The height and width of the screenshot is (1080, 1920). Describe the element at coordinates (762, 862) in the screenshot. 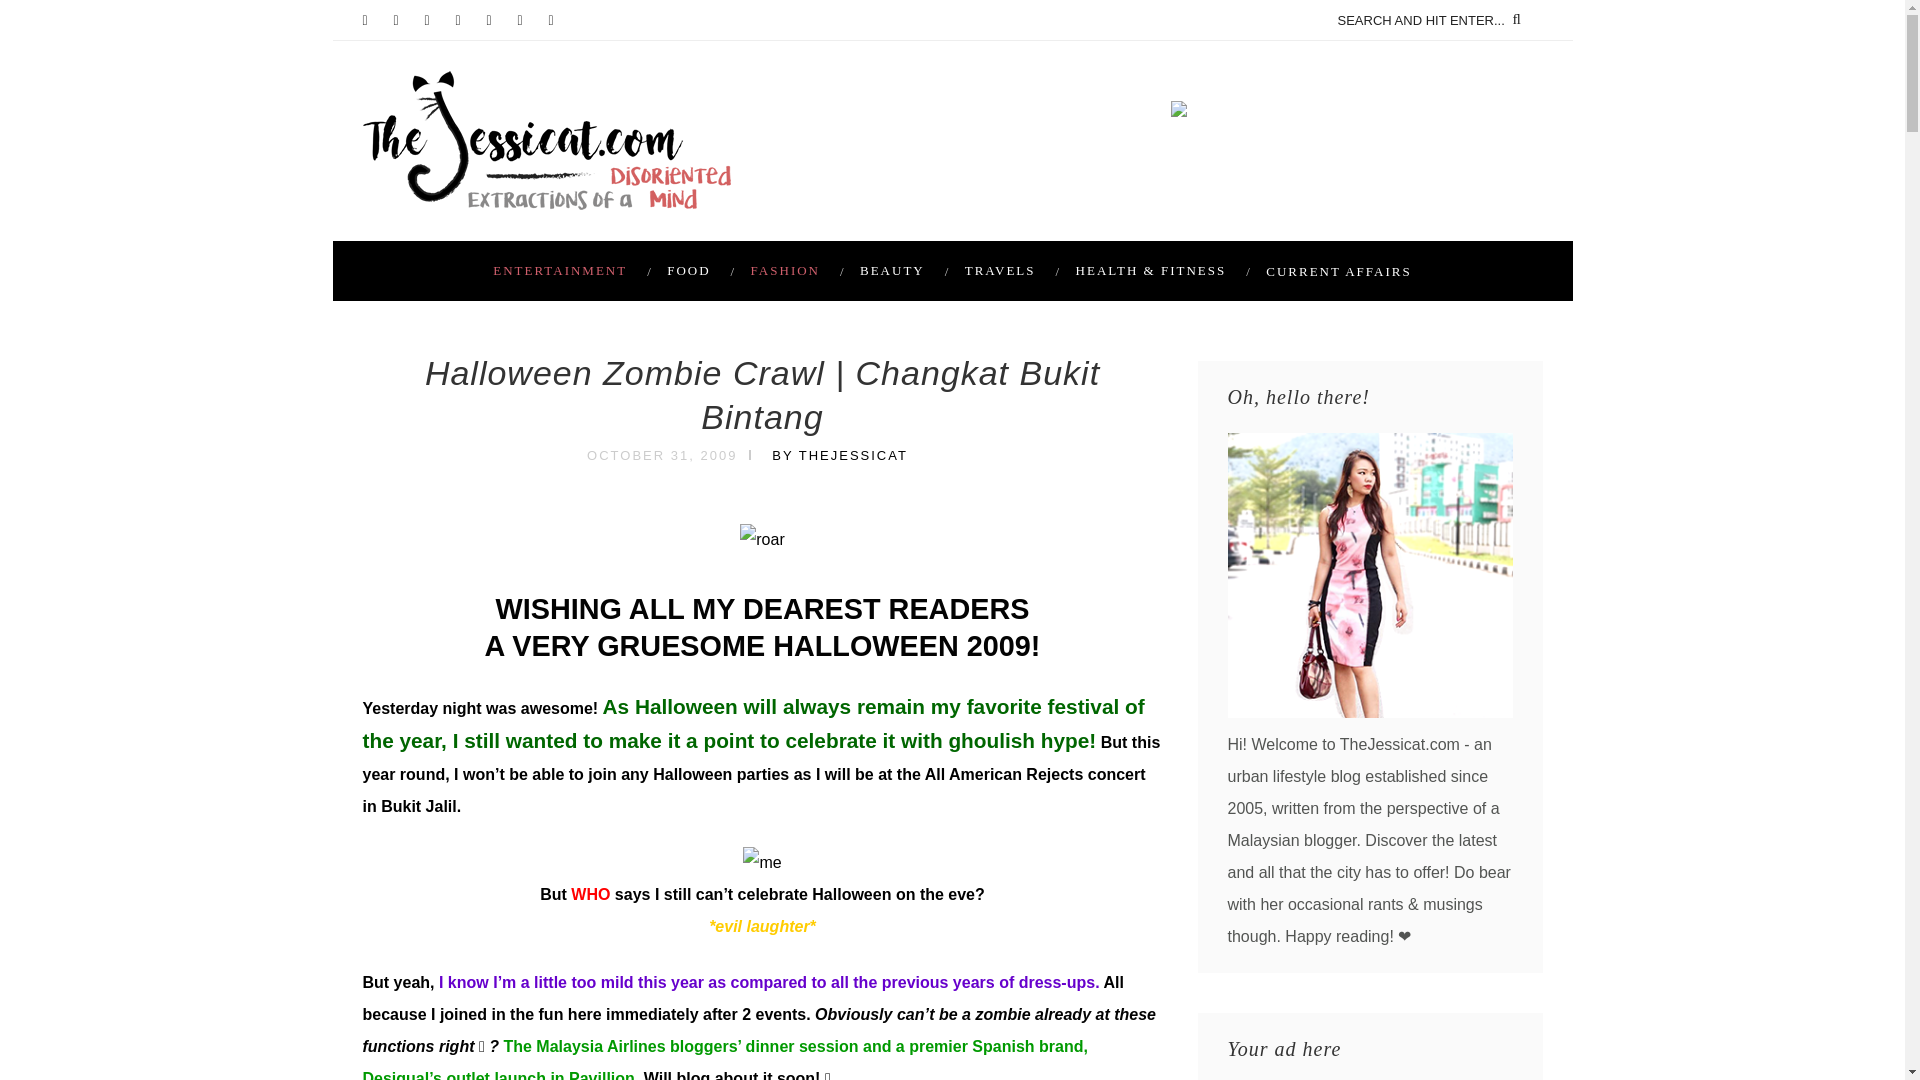

I see `me by jtsljess, on Flickr` at that location.